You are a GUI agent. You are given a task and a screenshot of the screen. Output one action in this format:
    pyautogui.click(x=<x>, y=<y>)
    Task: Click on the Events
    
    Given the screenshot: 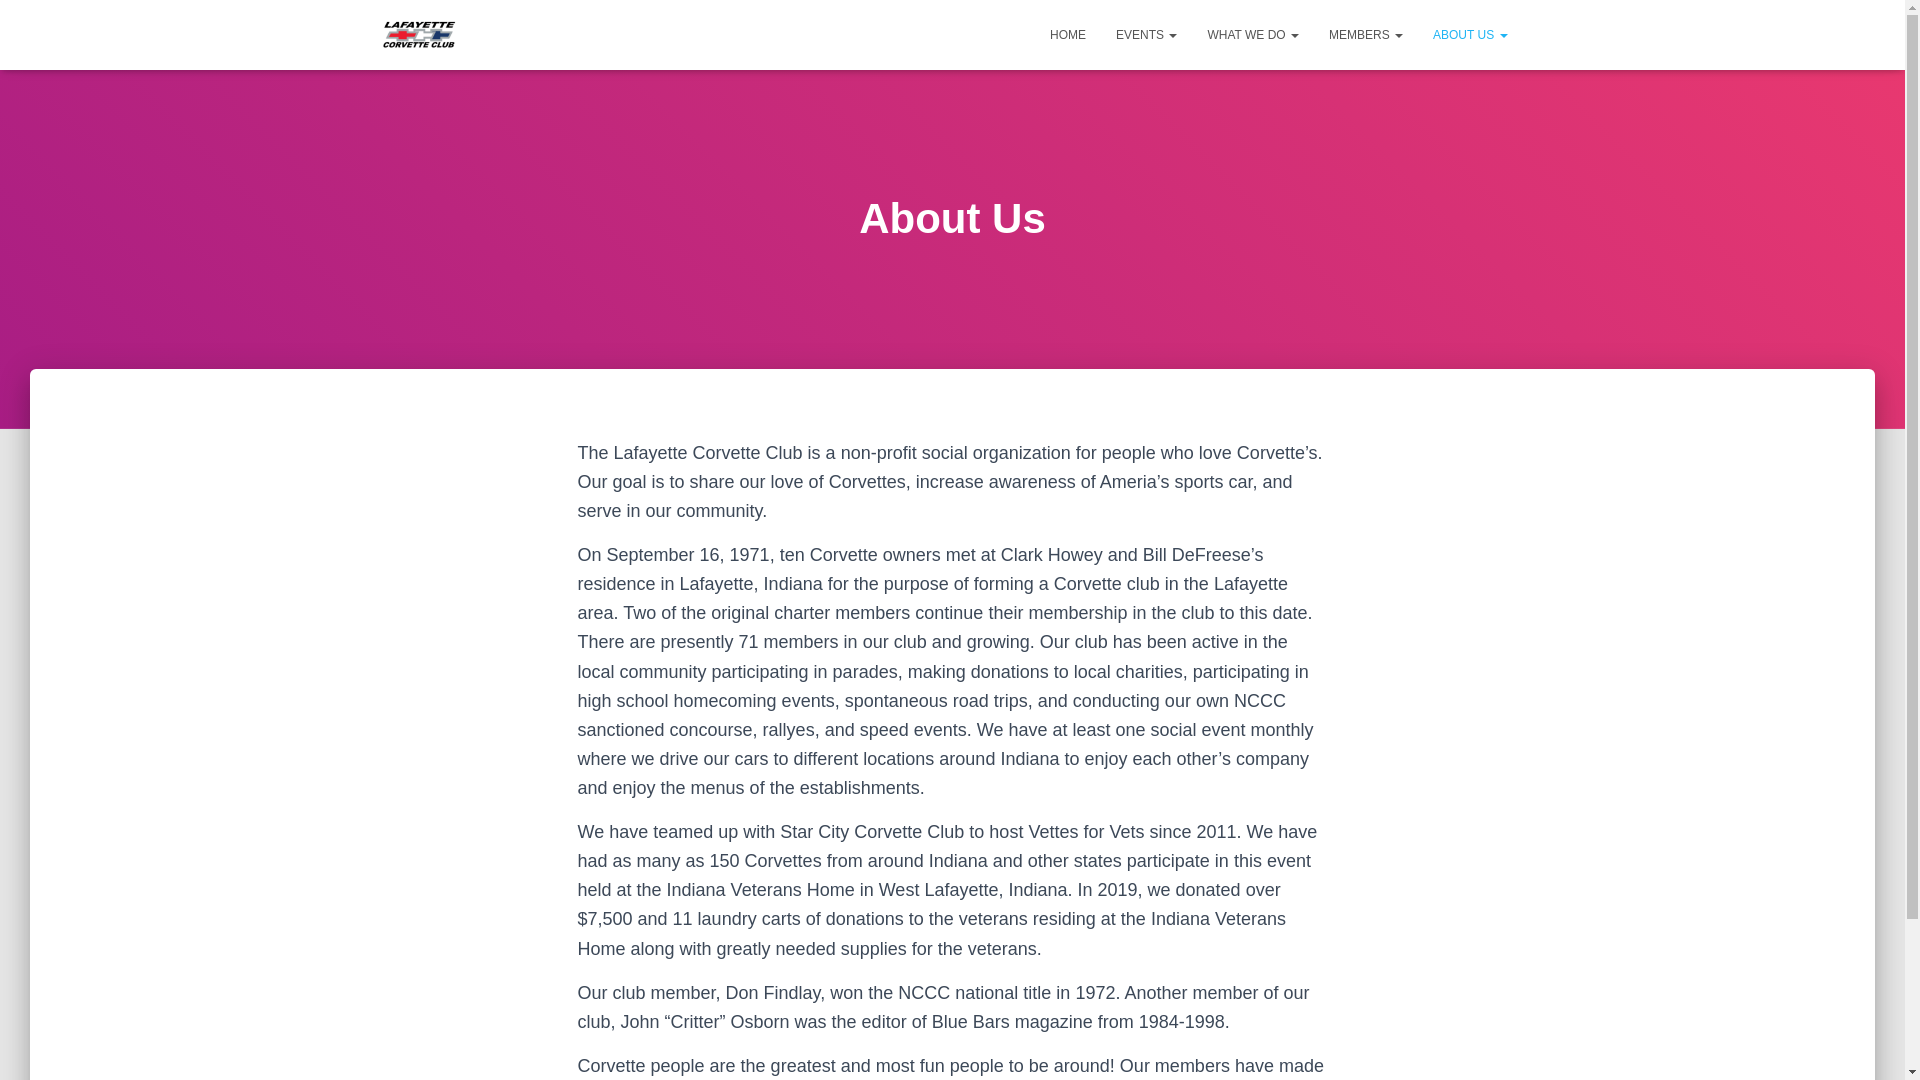 What is the action you would take?
    pyautogui.click(x=1146, y=34)
    